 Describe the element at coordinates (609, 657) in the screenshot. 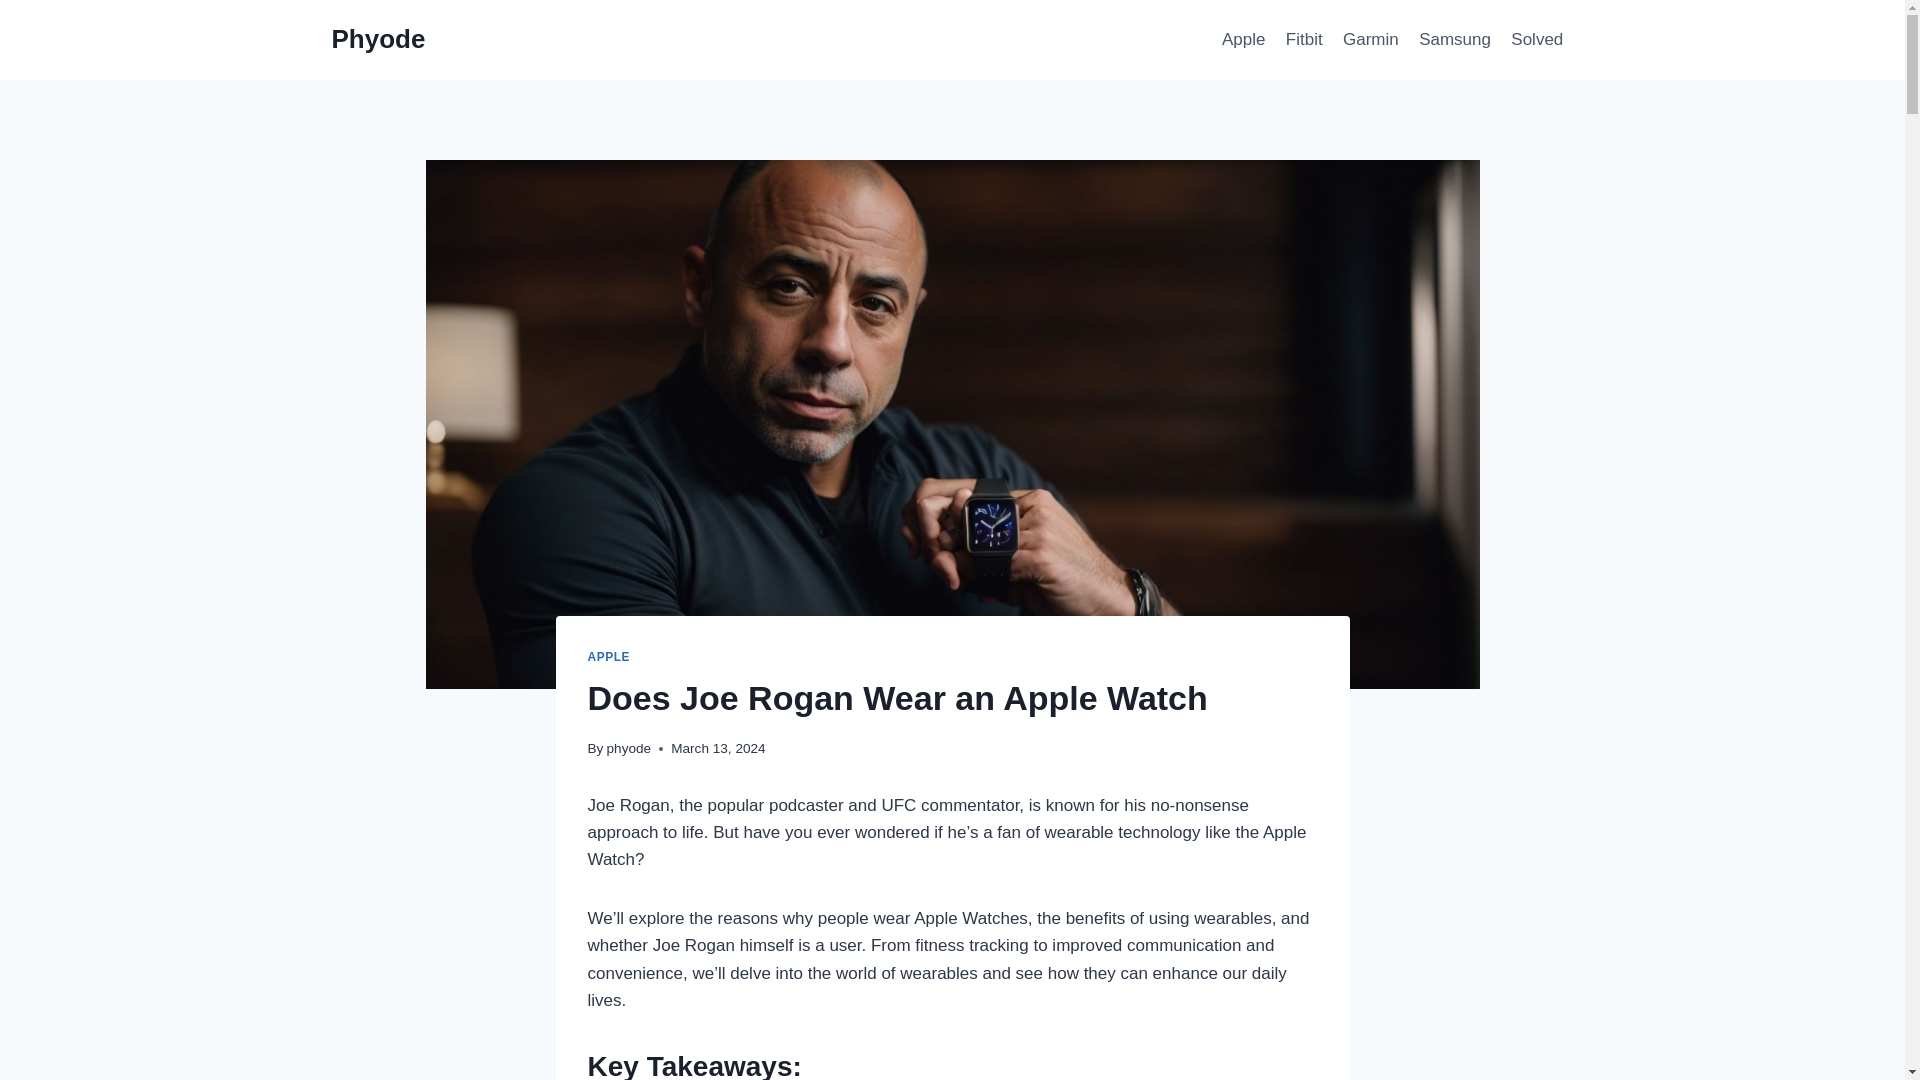

I see `APPLE` at that location.